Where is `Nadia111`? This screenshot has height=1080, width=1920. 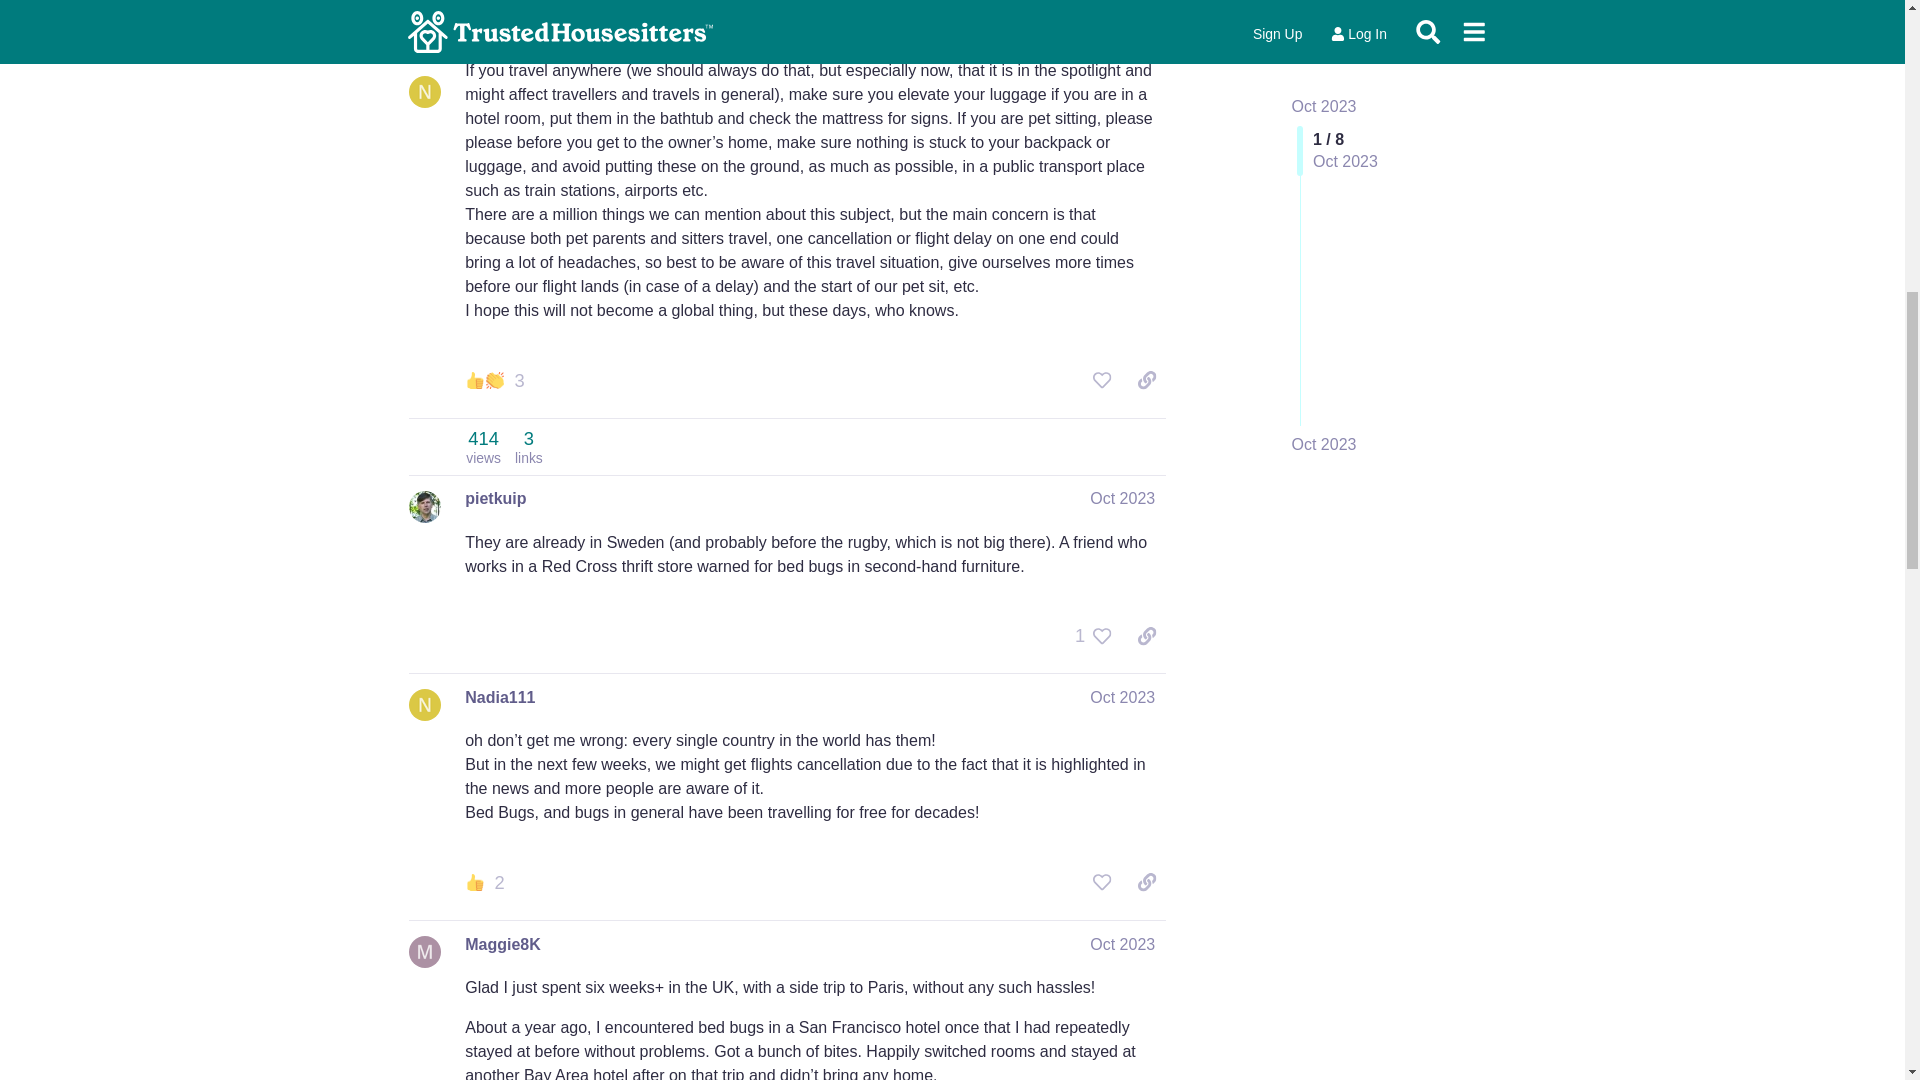 Nadia111 is located at coordinates (495, 498).